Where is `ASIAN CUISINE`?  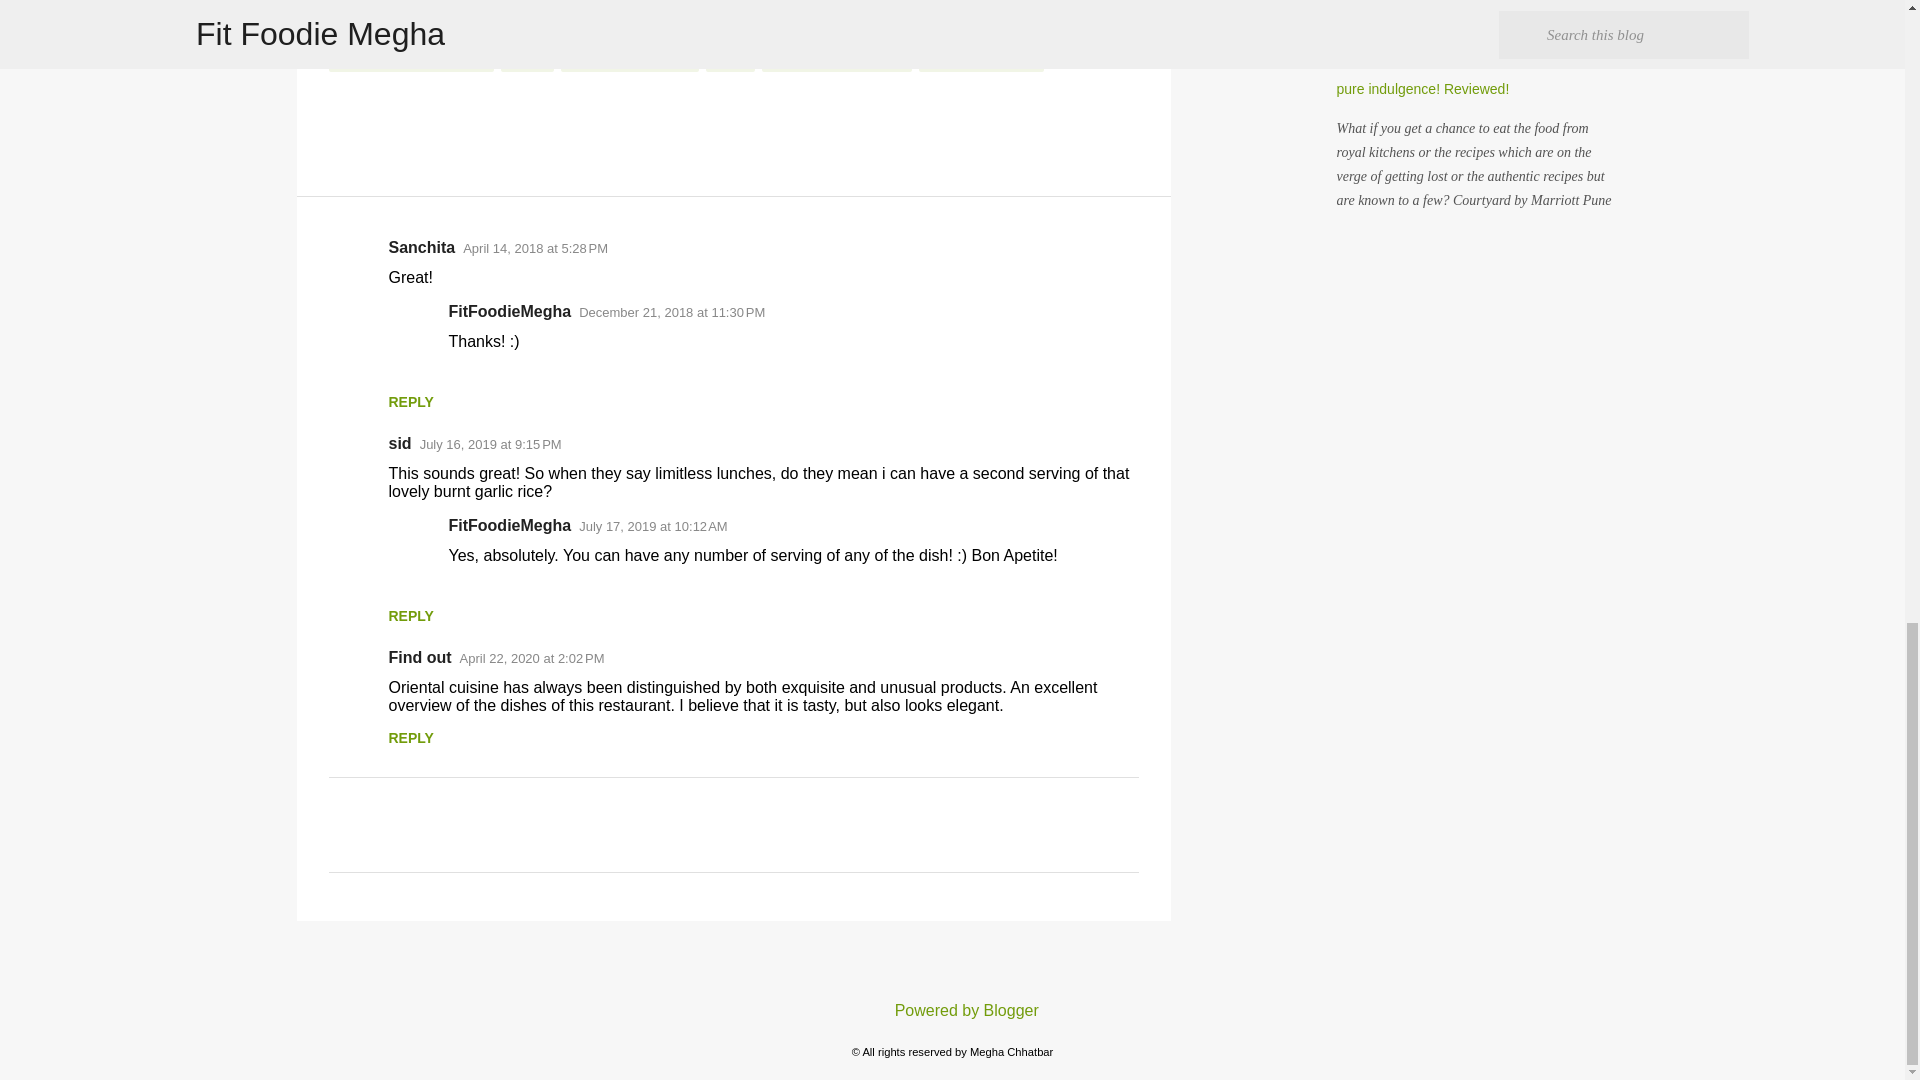
ASIAN CUISINE is located at coordinates (380, 31).